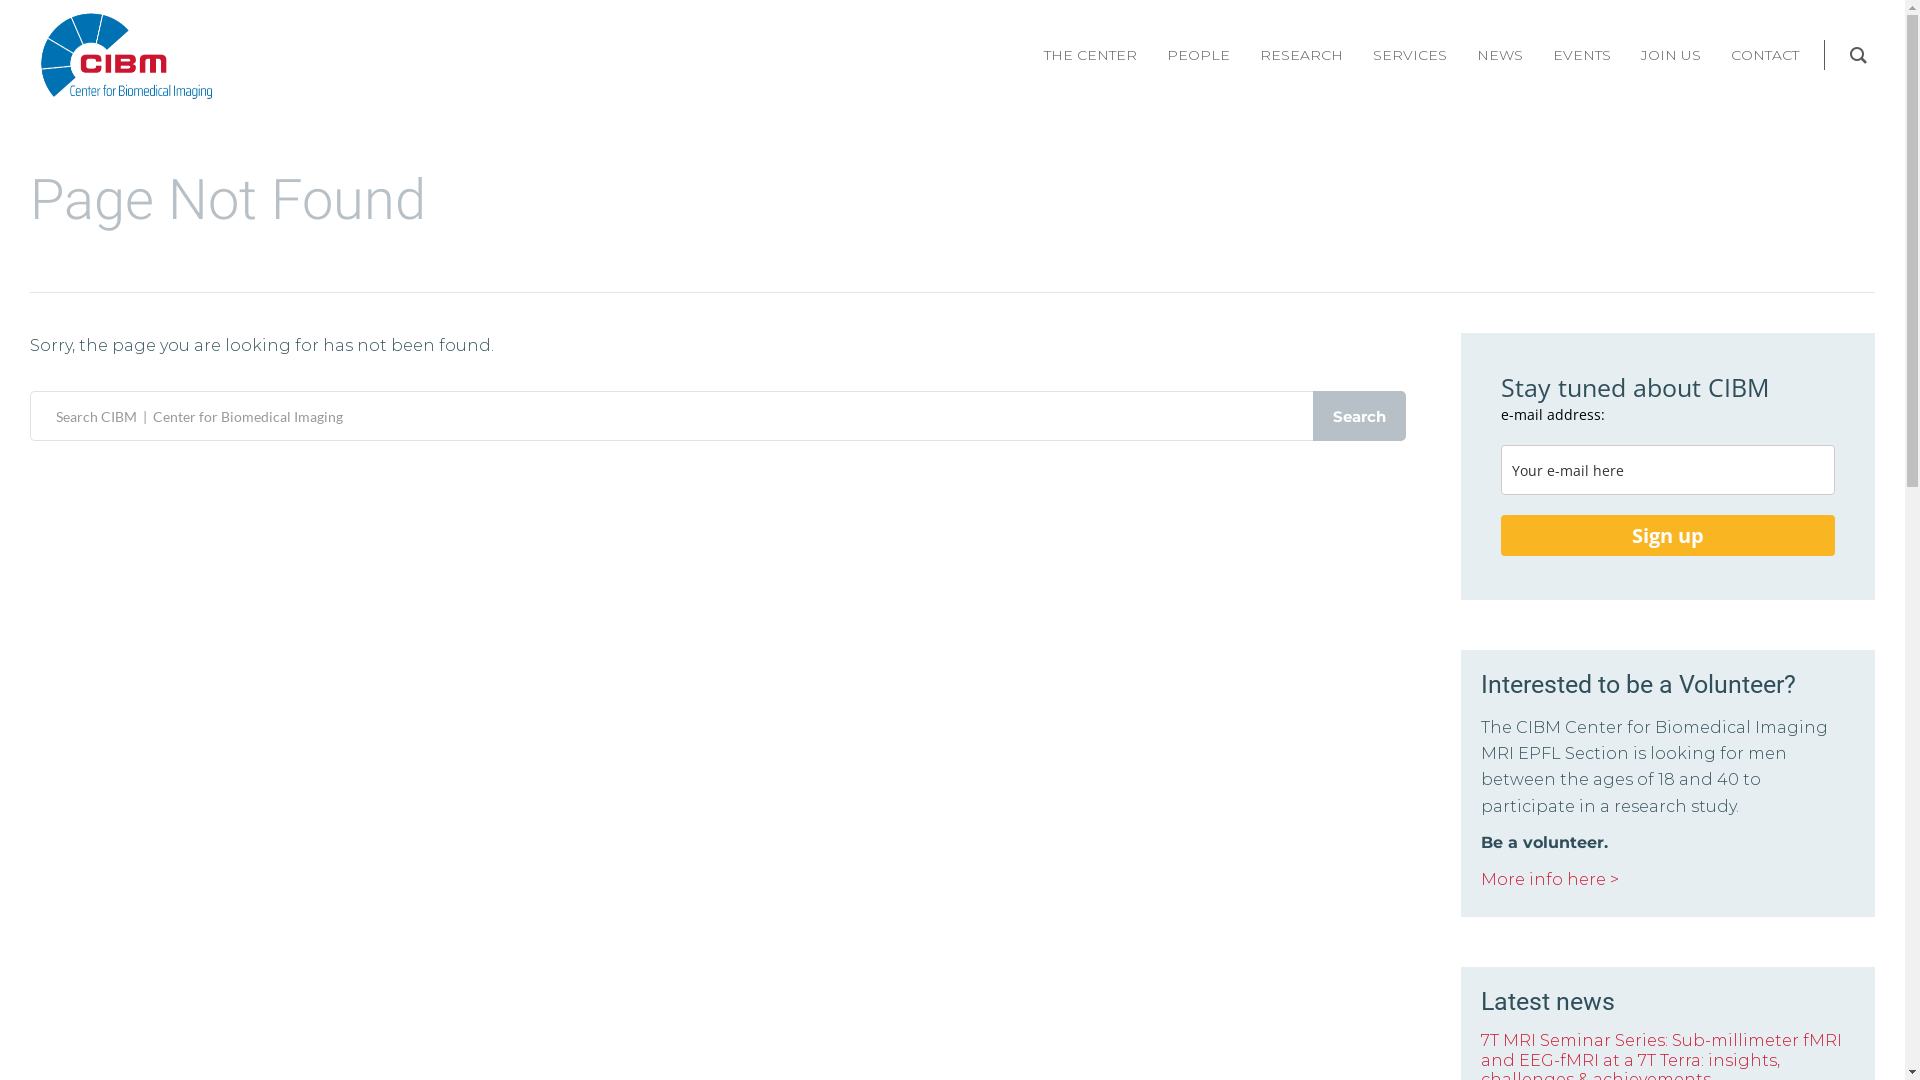 The width and height of the screenshot is (1920, 1080). What do you see at coordinates (1198, 55) in the screenshot?
I see `PEOPLE` at bounding box center [1198, 55].